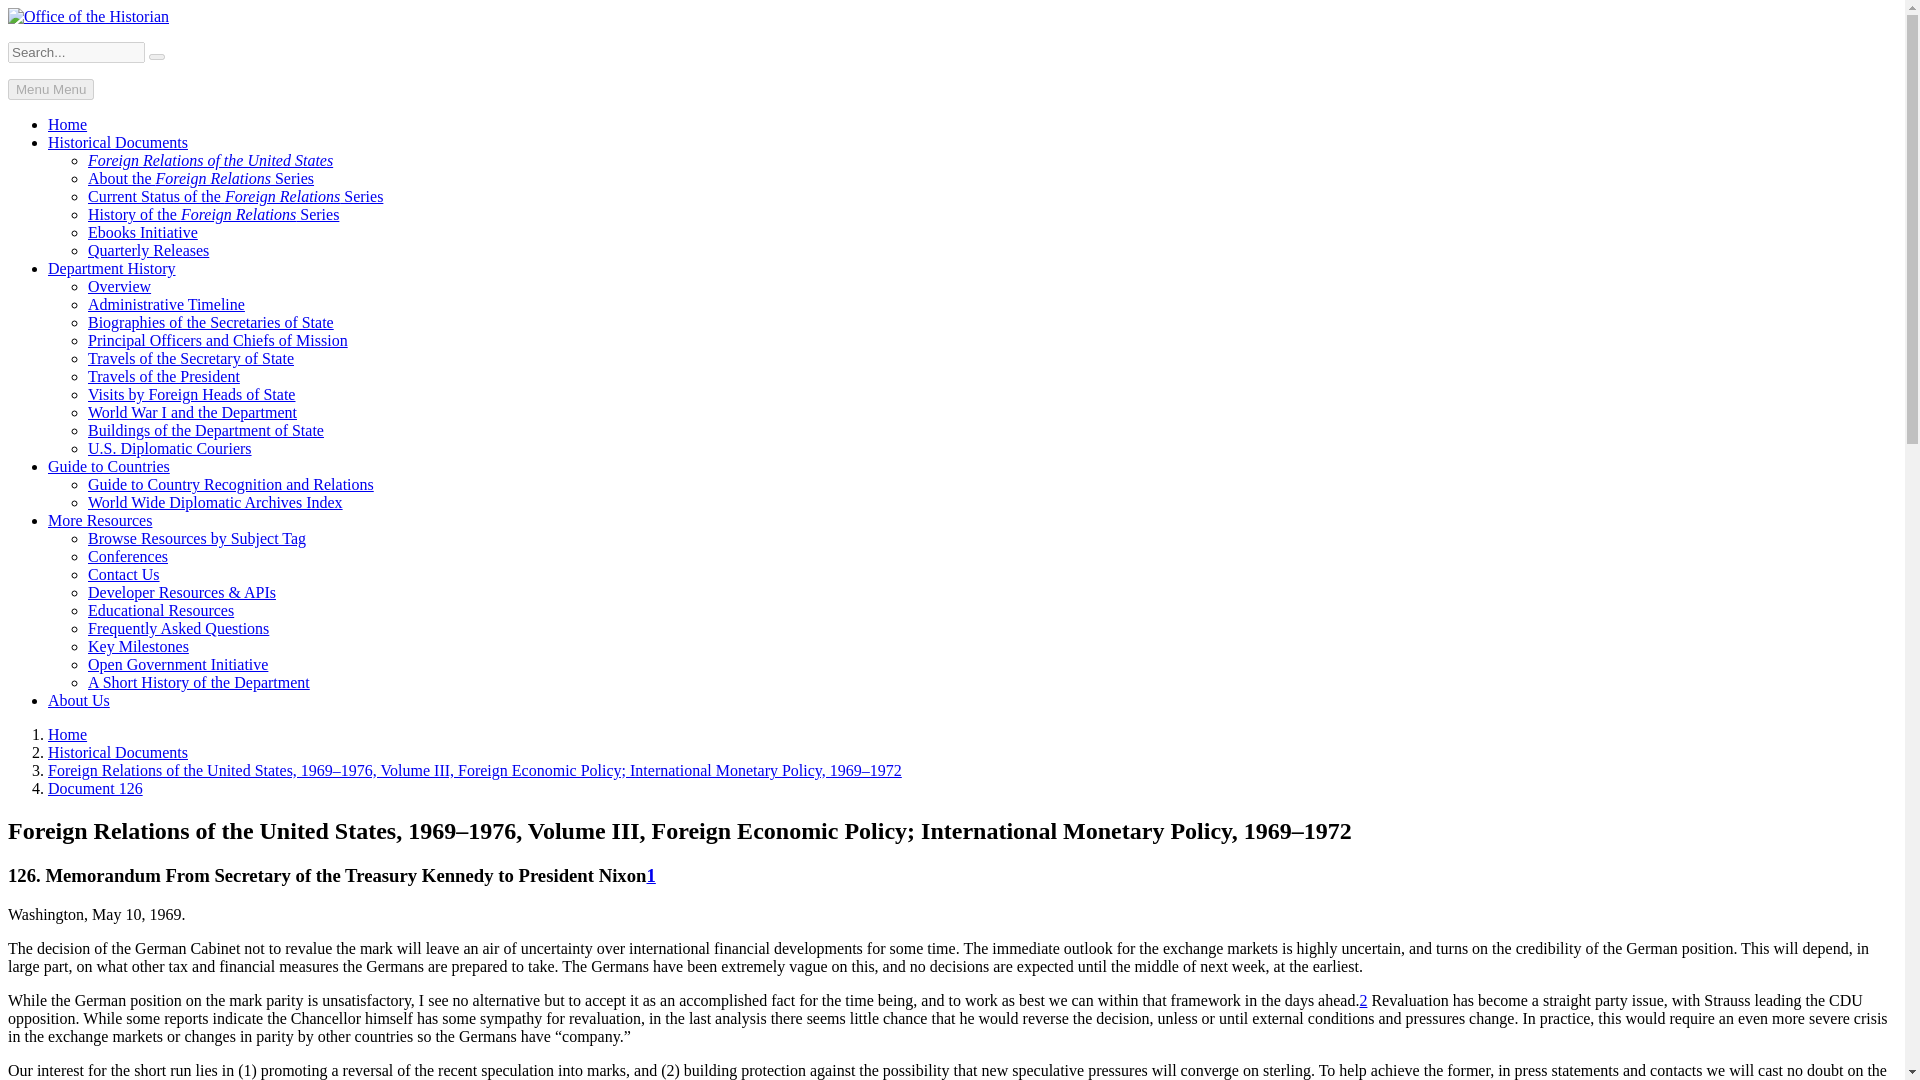 The height and width of the screenshot is (1080, 1920). Describe the element at coordinates (235, 196) in the screenshot. I see `Current Status of the Foreign Relations Series` at that location.